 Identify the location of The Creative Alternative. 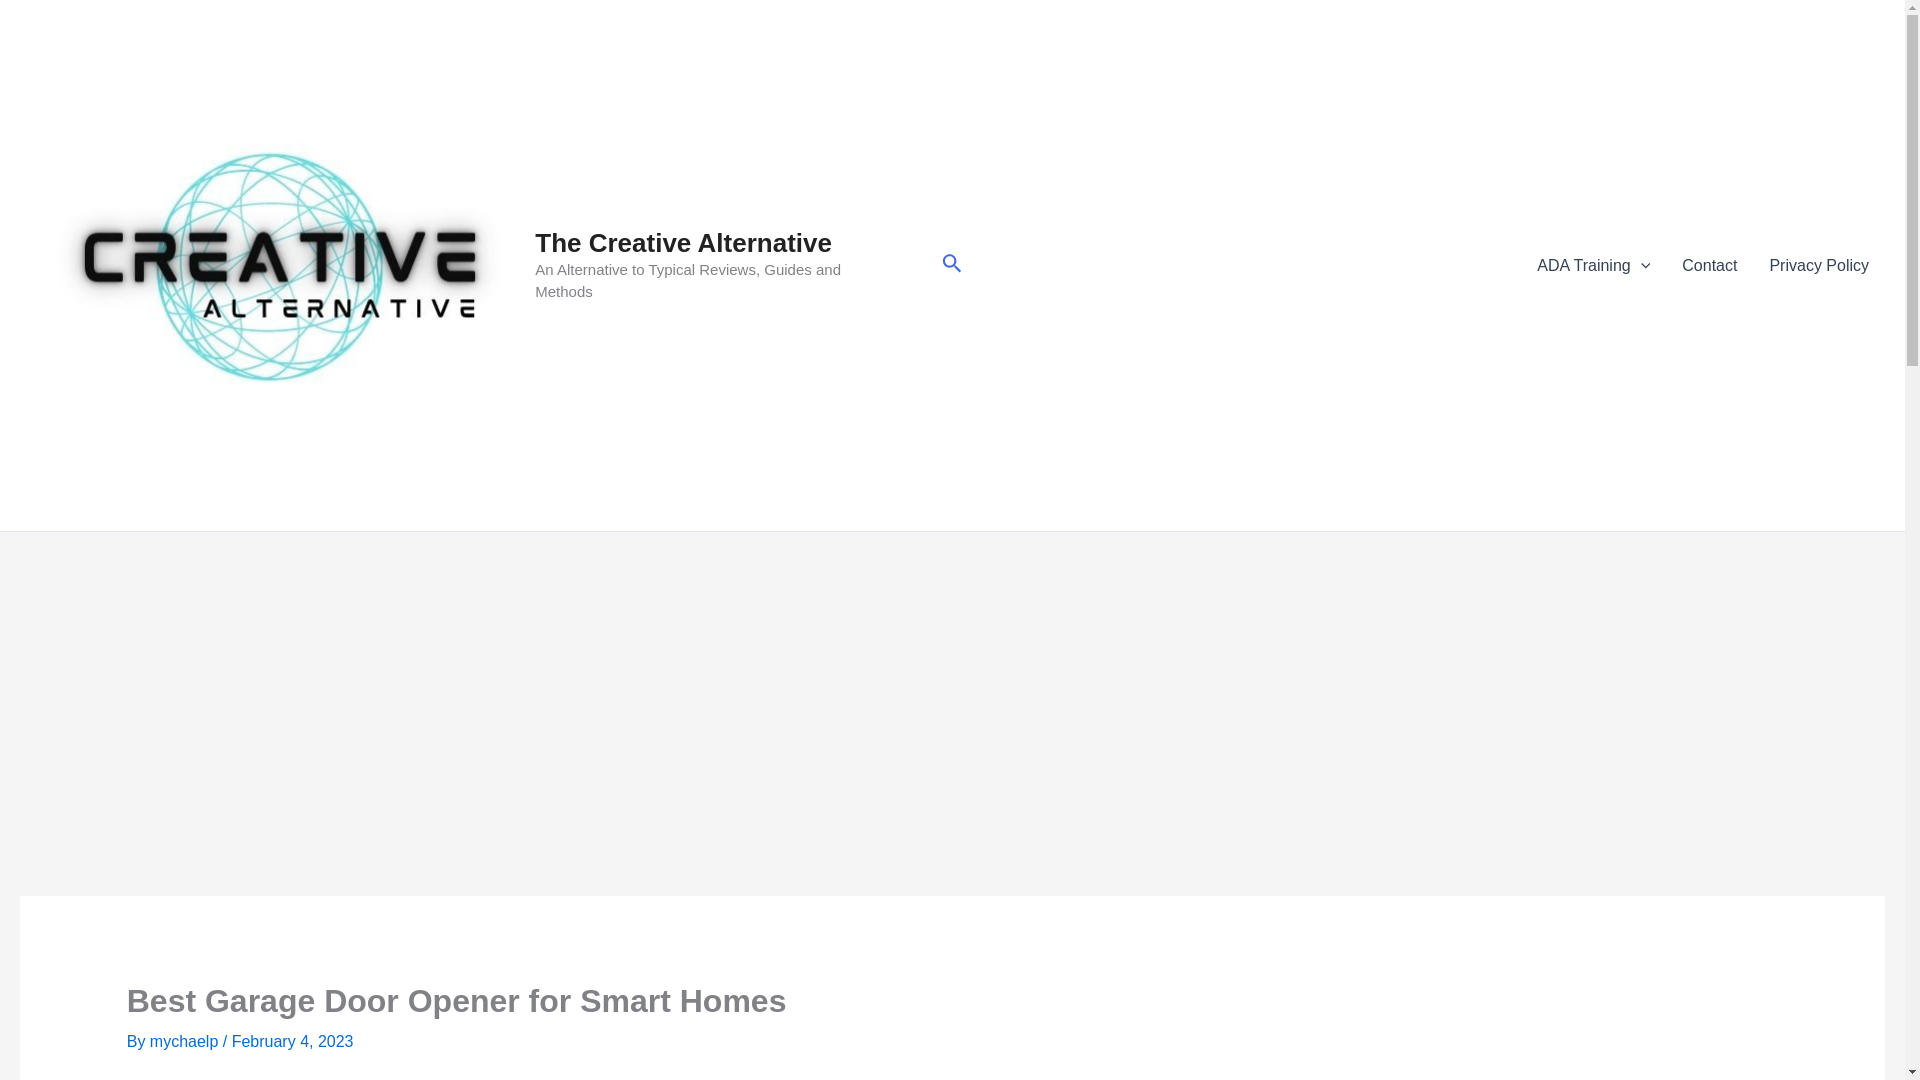
(683, 242).